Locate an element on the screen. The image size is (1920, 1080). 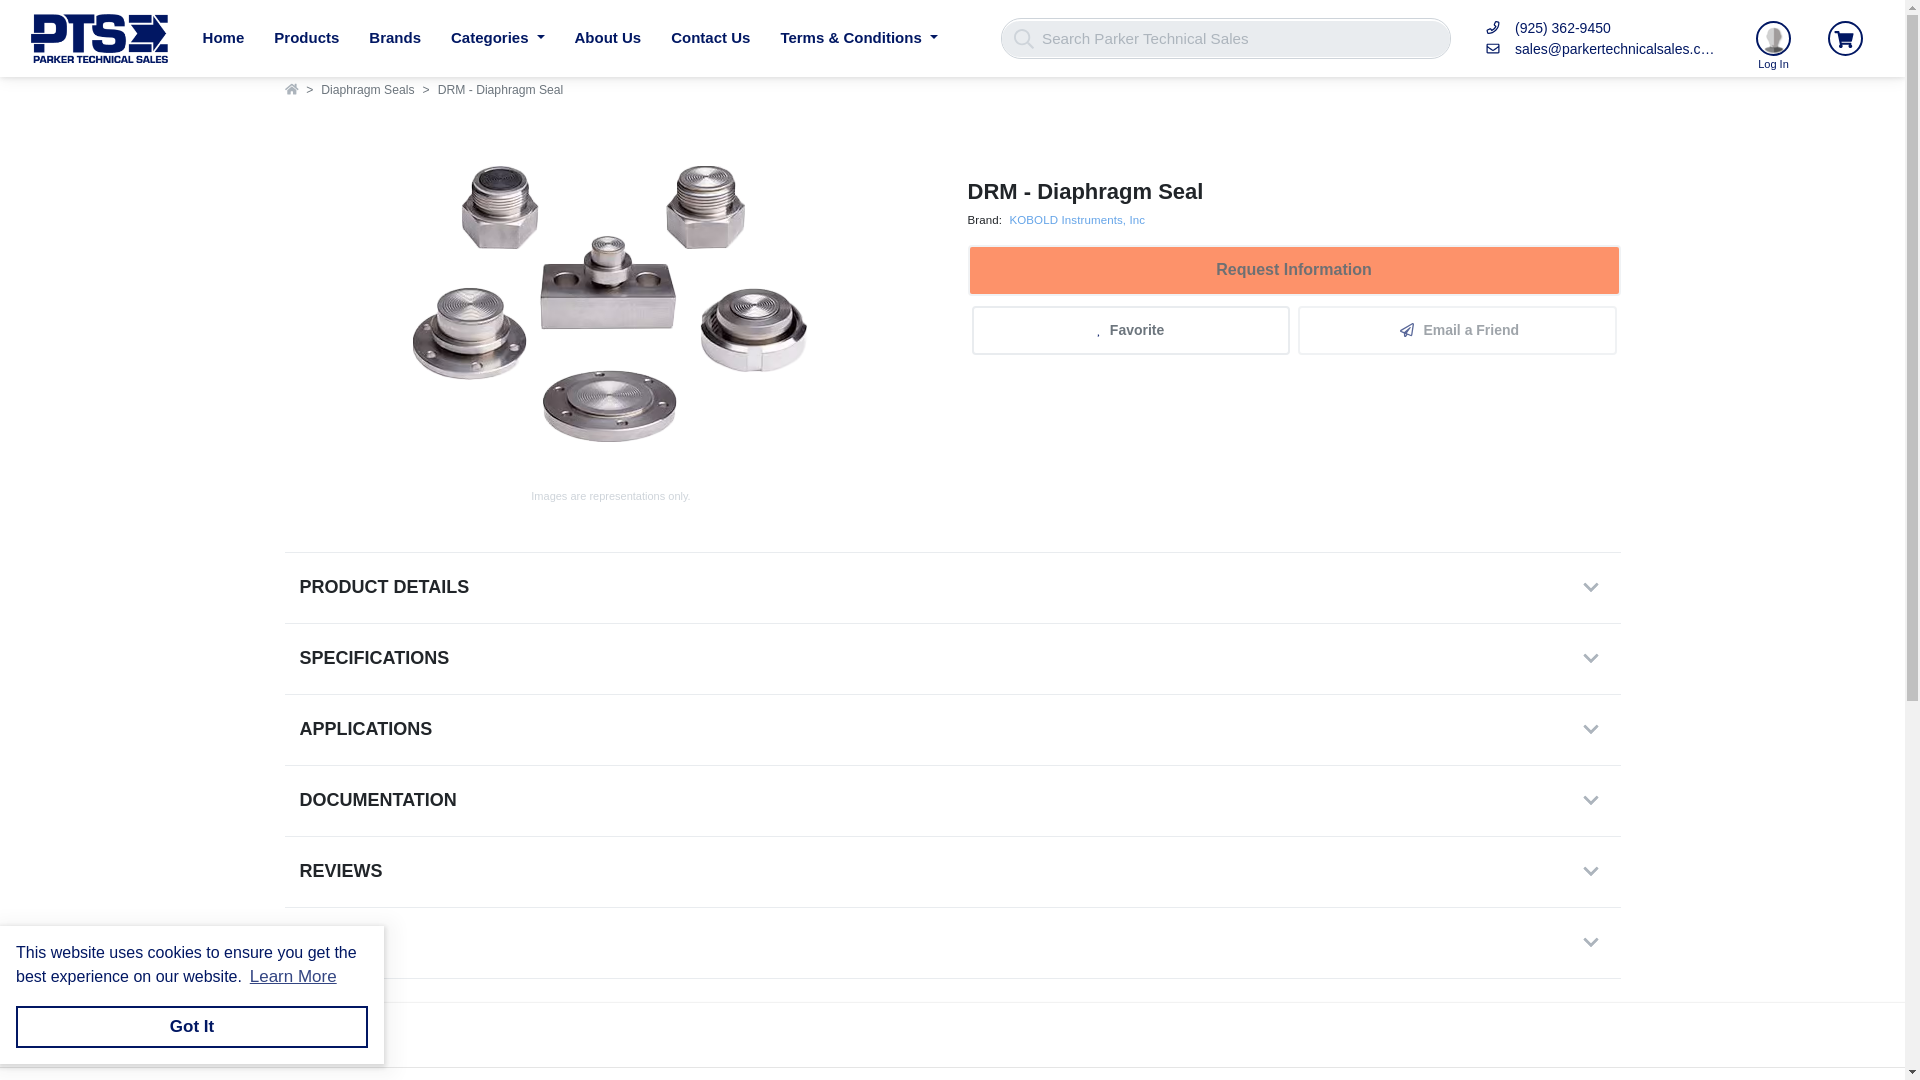
Got It is located at coordinates (192, 1026).